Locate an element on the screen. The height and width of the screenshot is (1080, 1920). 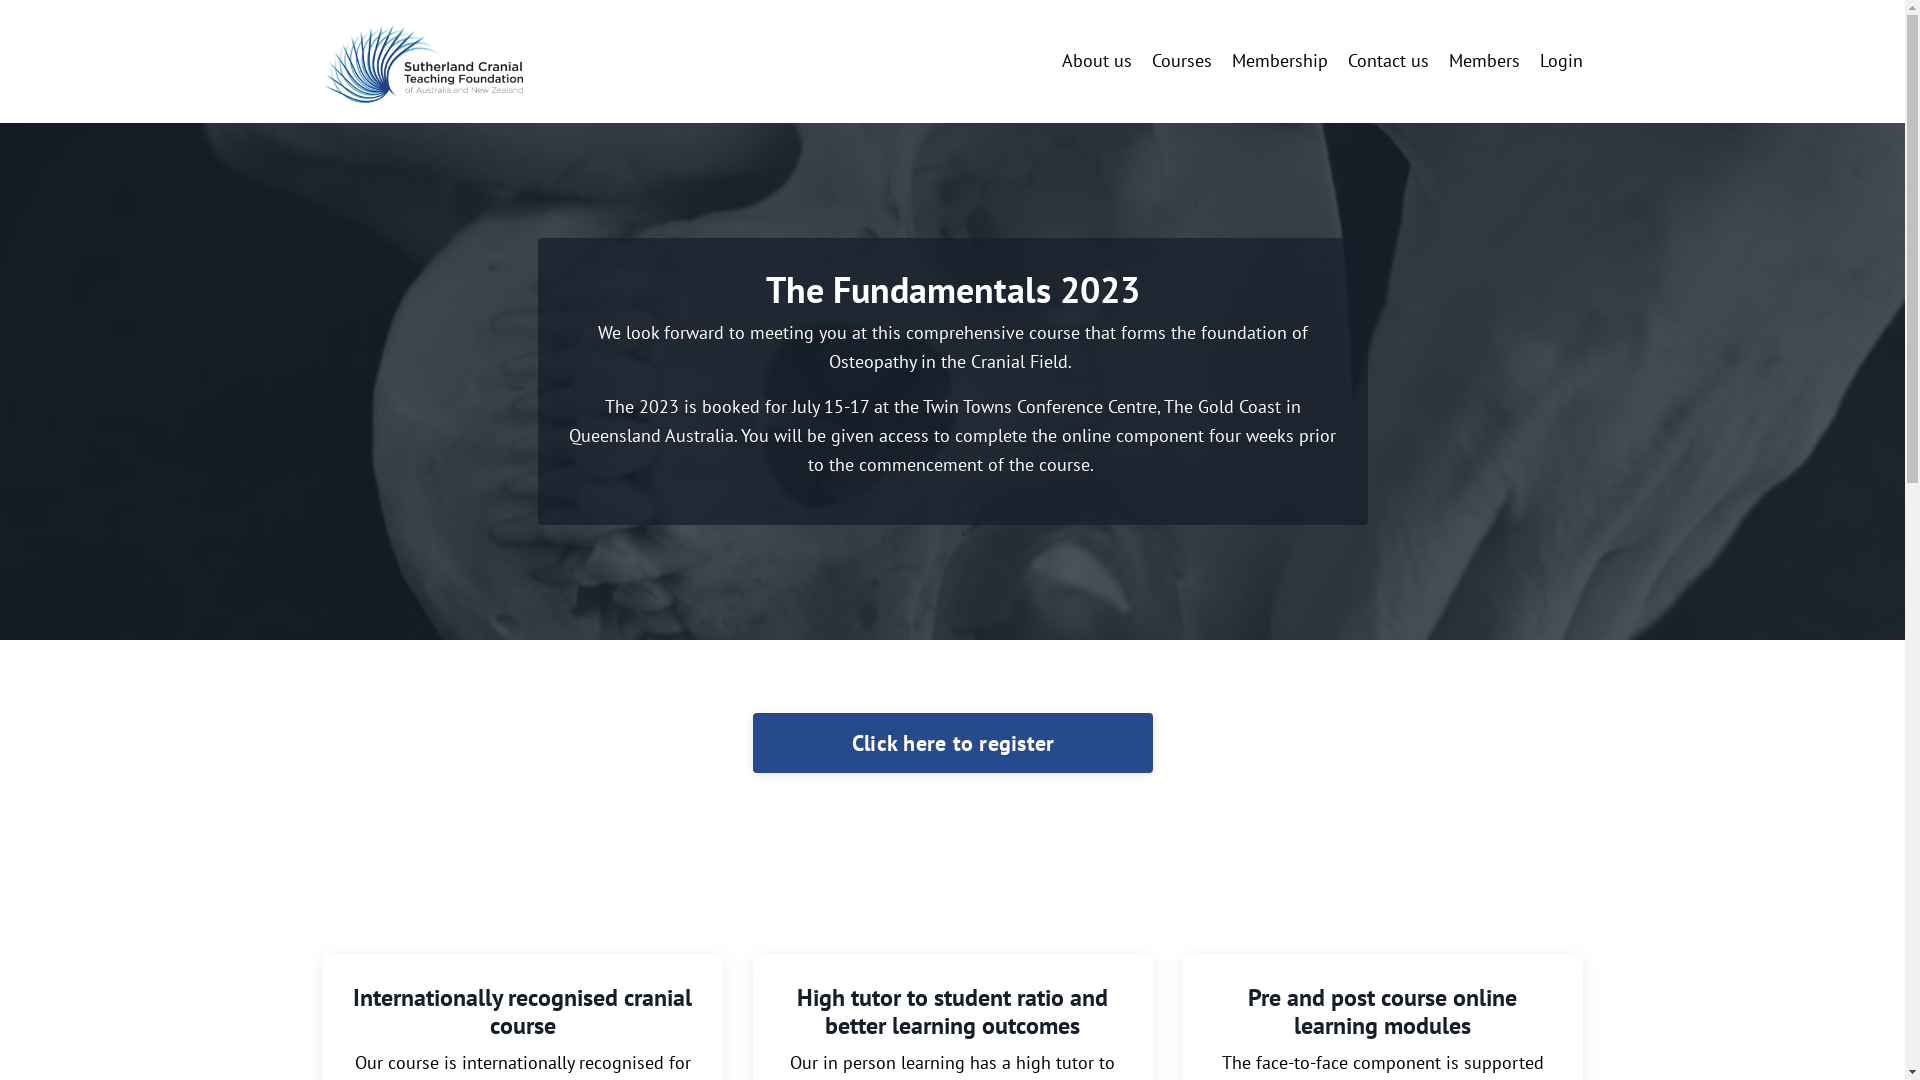
Contact us is located at coordinates (1388, 62).